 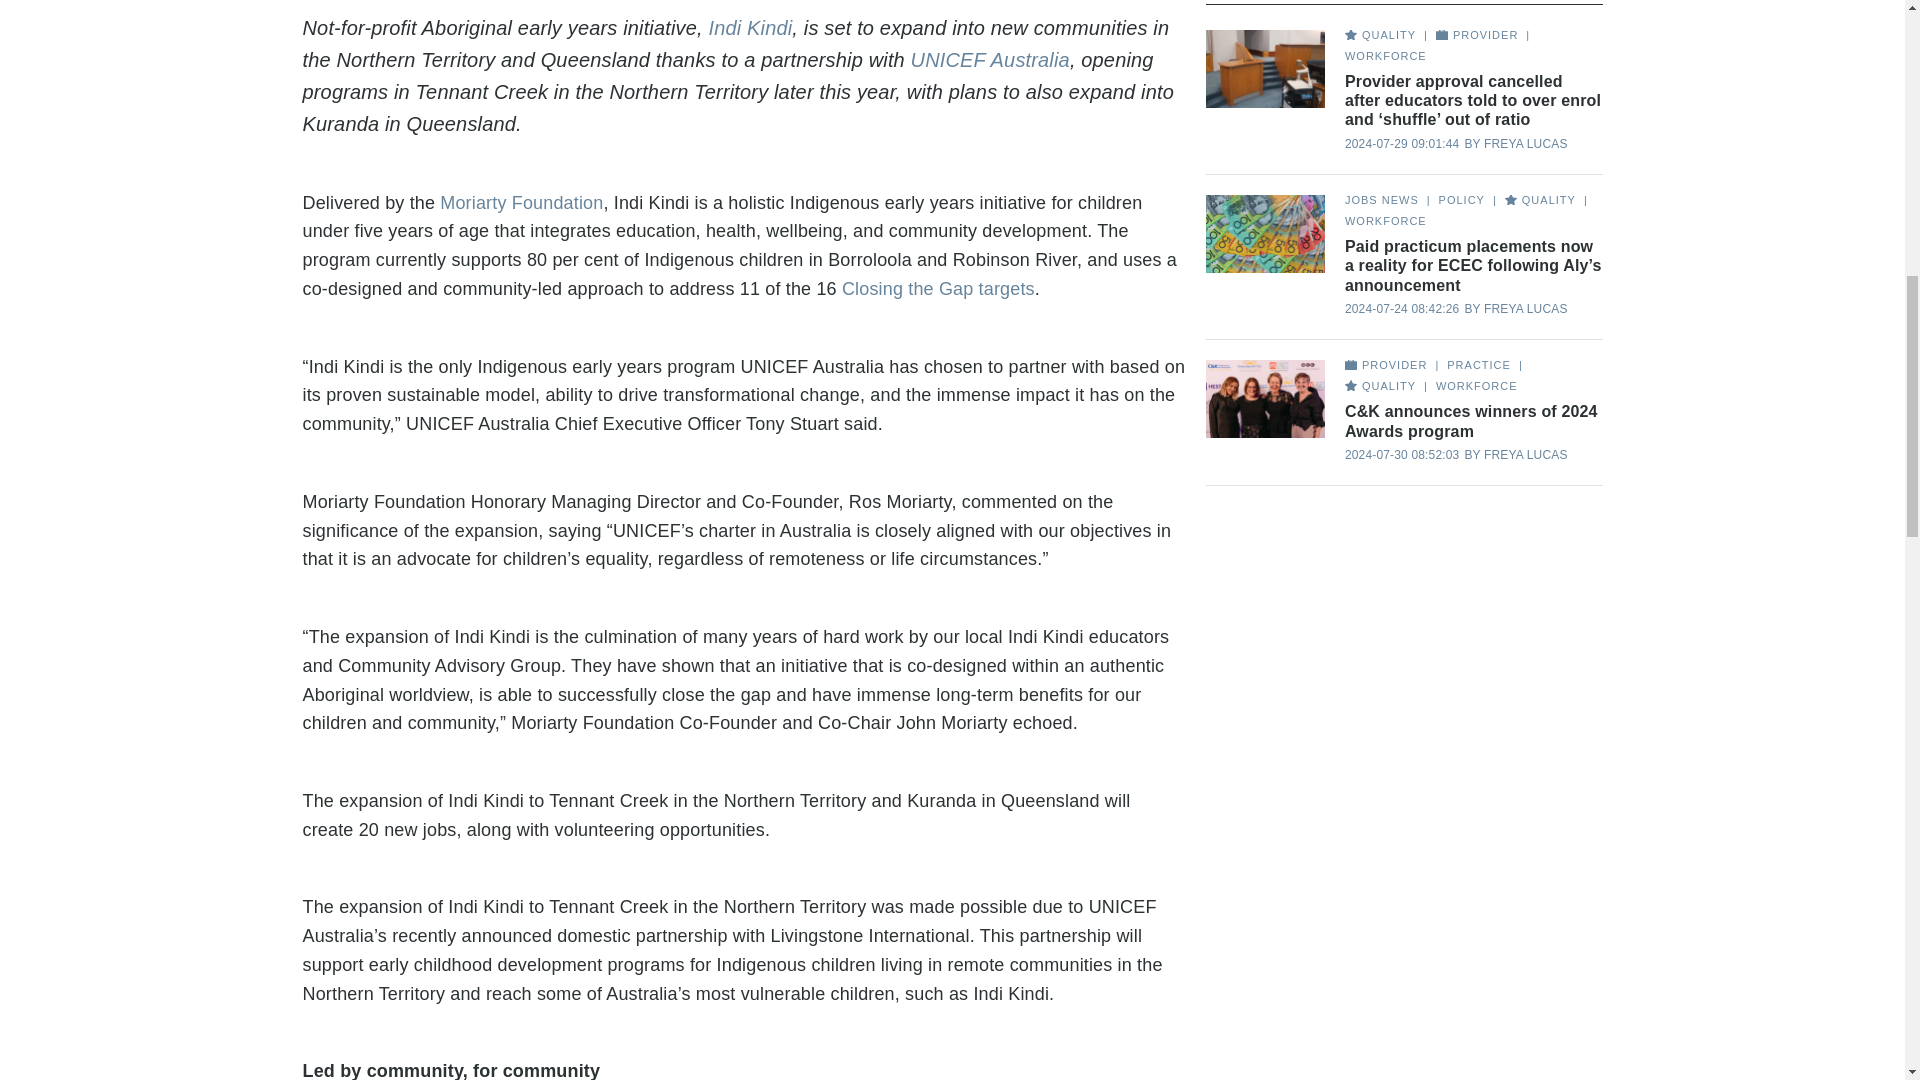 What do you see at coordinates (938, 288) in the screenshot?
I see `Closing the Gap targets` at bounding box center [938, 288].